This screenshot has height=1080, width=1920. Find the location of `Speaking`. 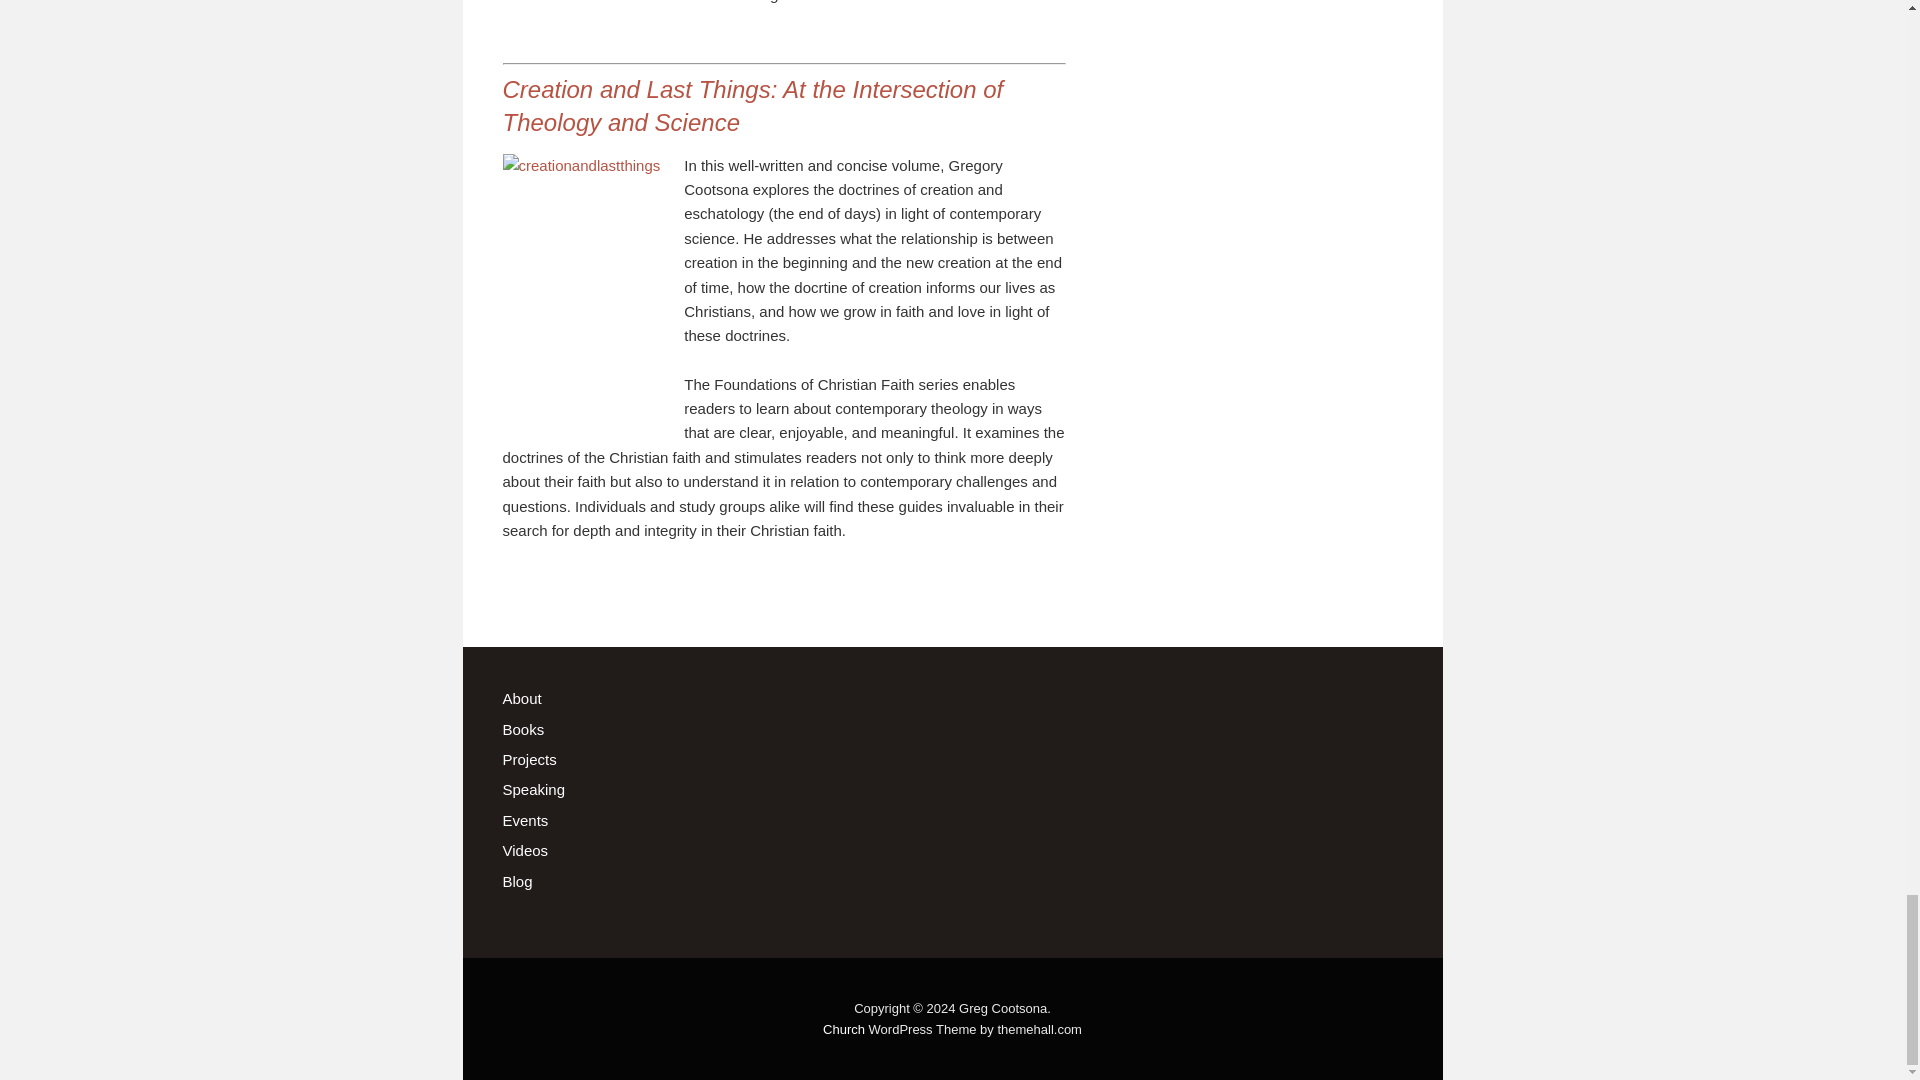

Speaking is located at coordinates (532, 789).